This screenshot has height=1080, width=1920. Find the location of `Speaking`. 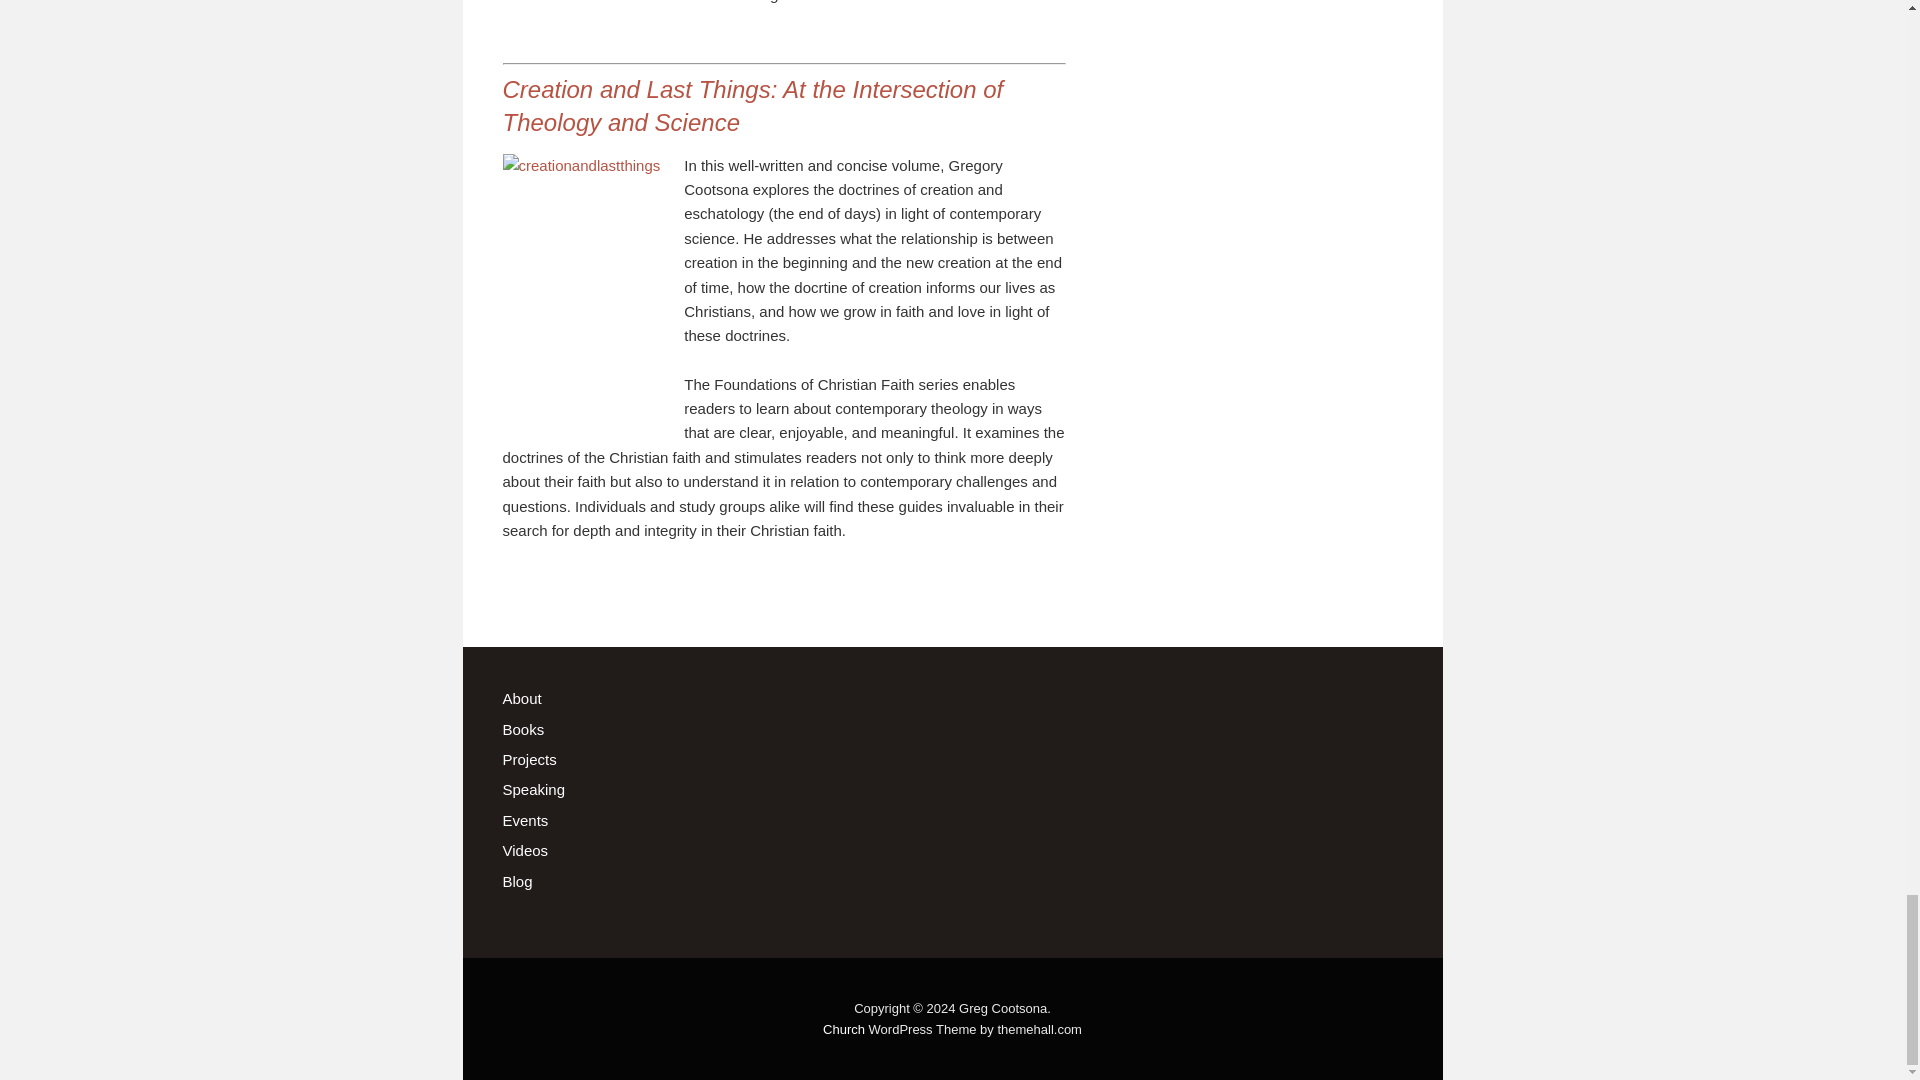

Speaking is located at coordinates (532, 789).